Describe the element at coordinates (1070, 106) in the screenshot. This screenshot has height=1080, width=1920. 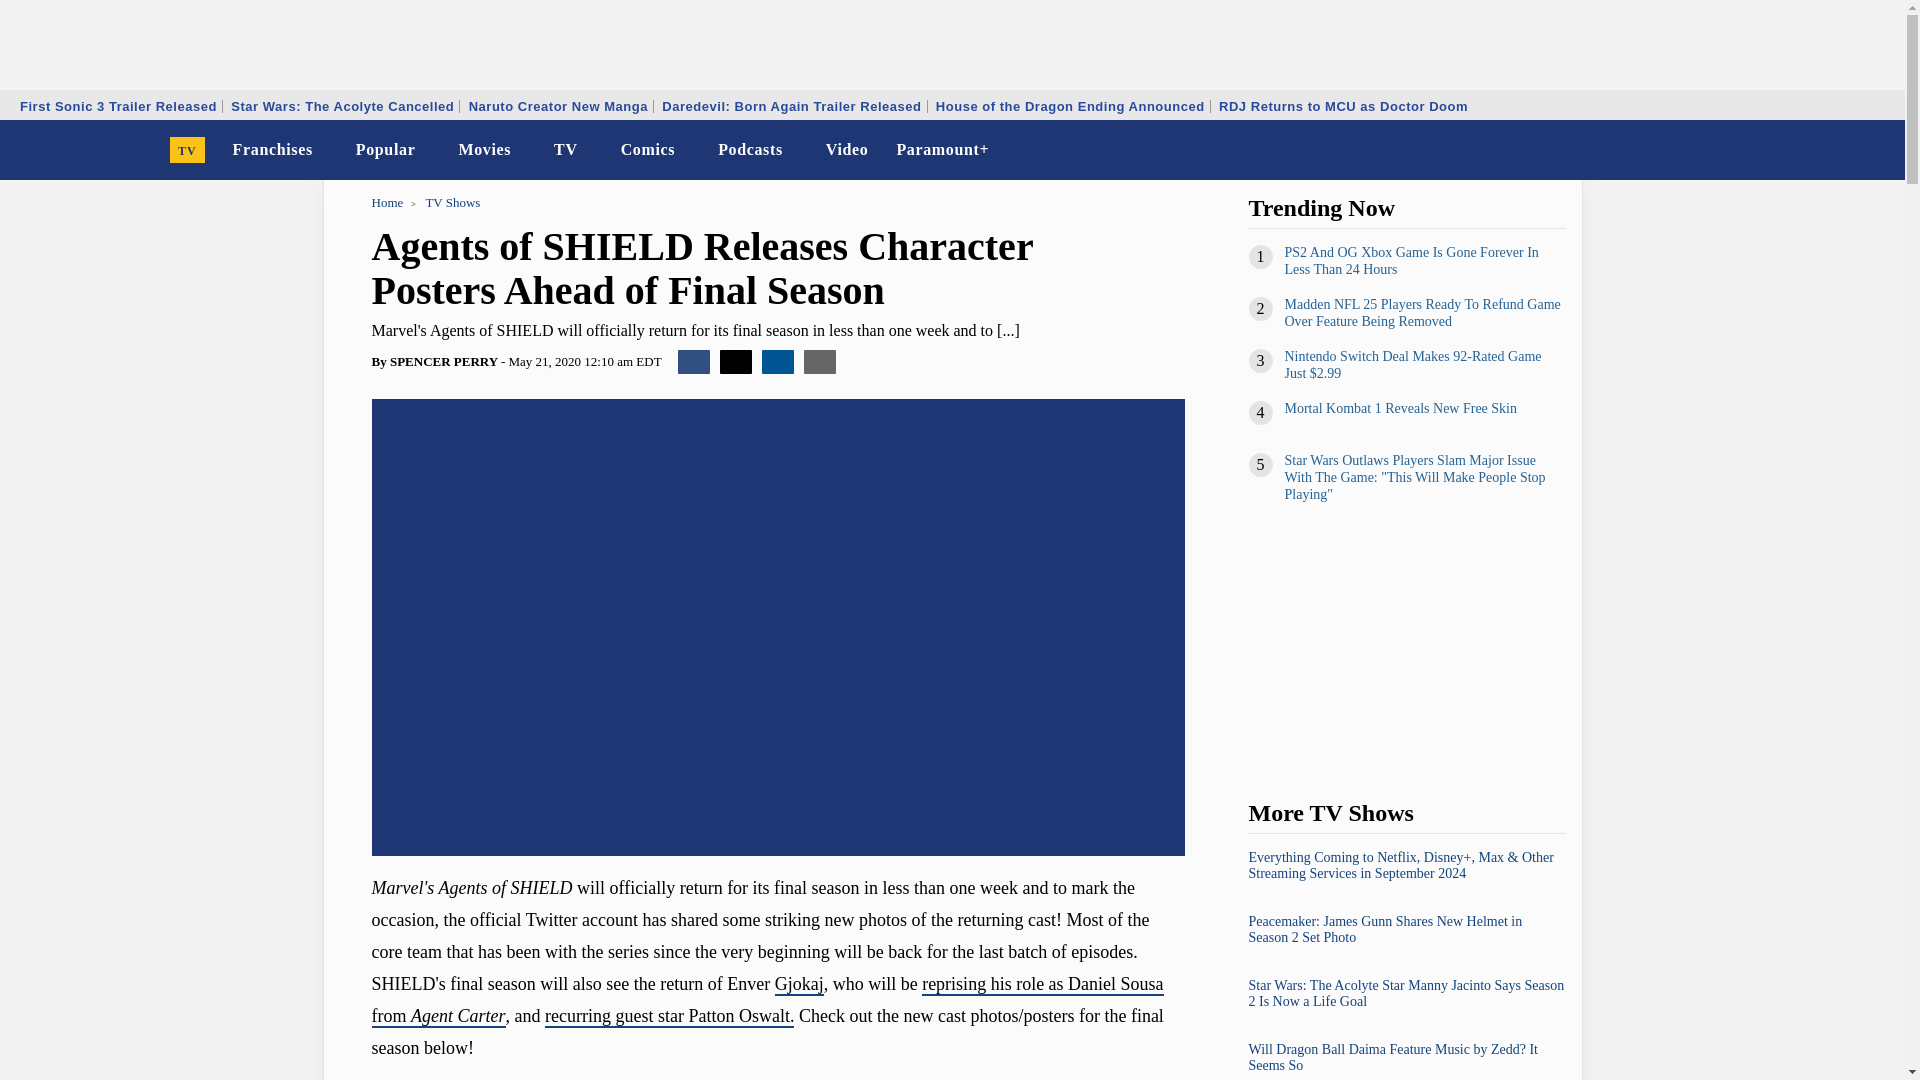
I see `House of the Dragon Ending Announced` at that location.